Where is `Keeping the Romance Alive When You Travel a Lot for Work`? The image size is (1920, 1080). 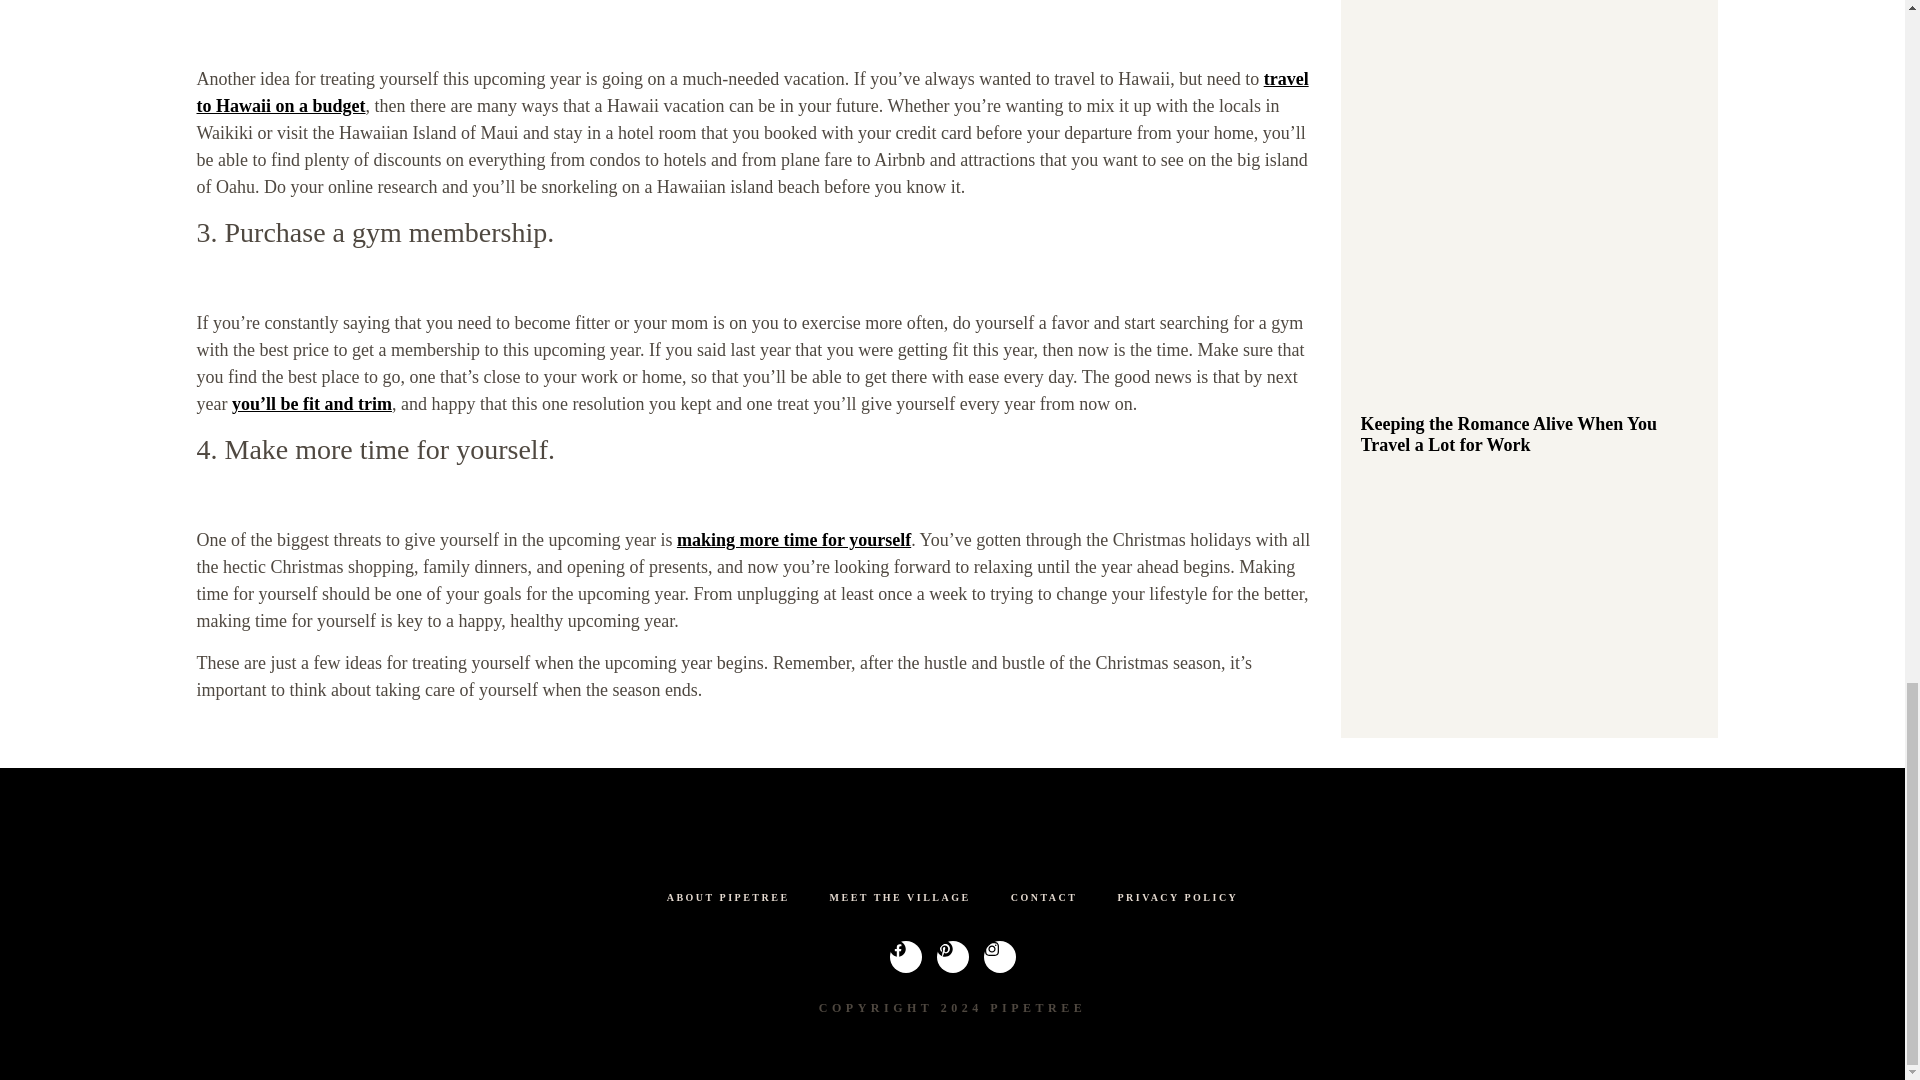
Keeping the Romance Alive When You Travel a Lot for Work is located at coordinates (1508, 434).